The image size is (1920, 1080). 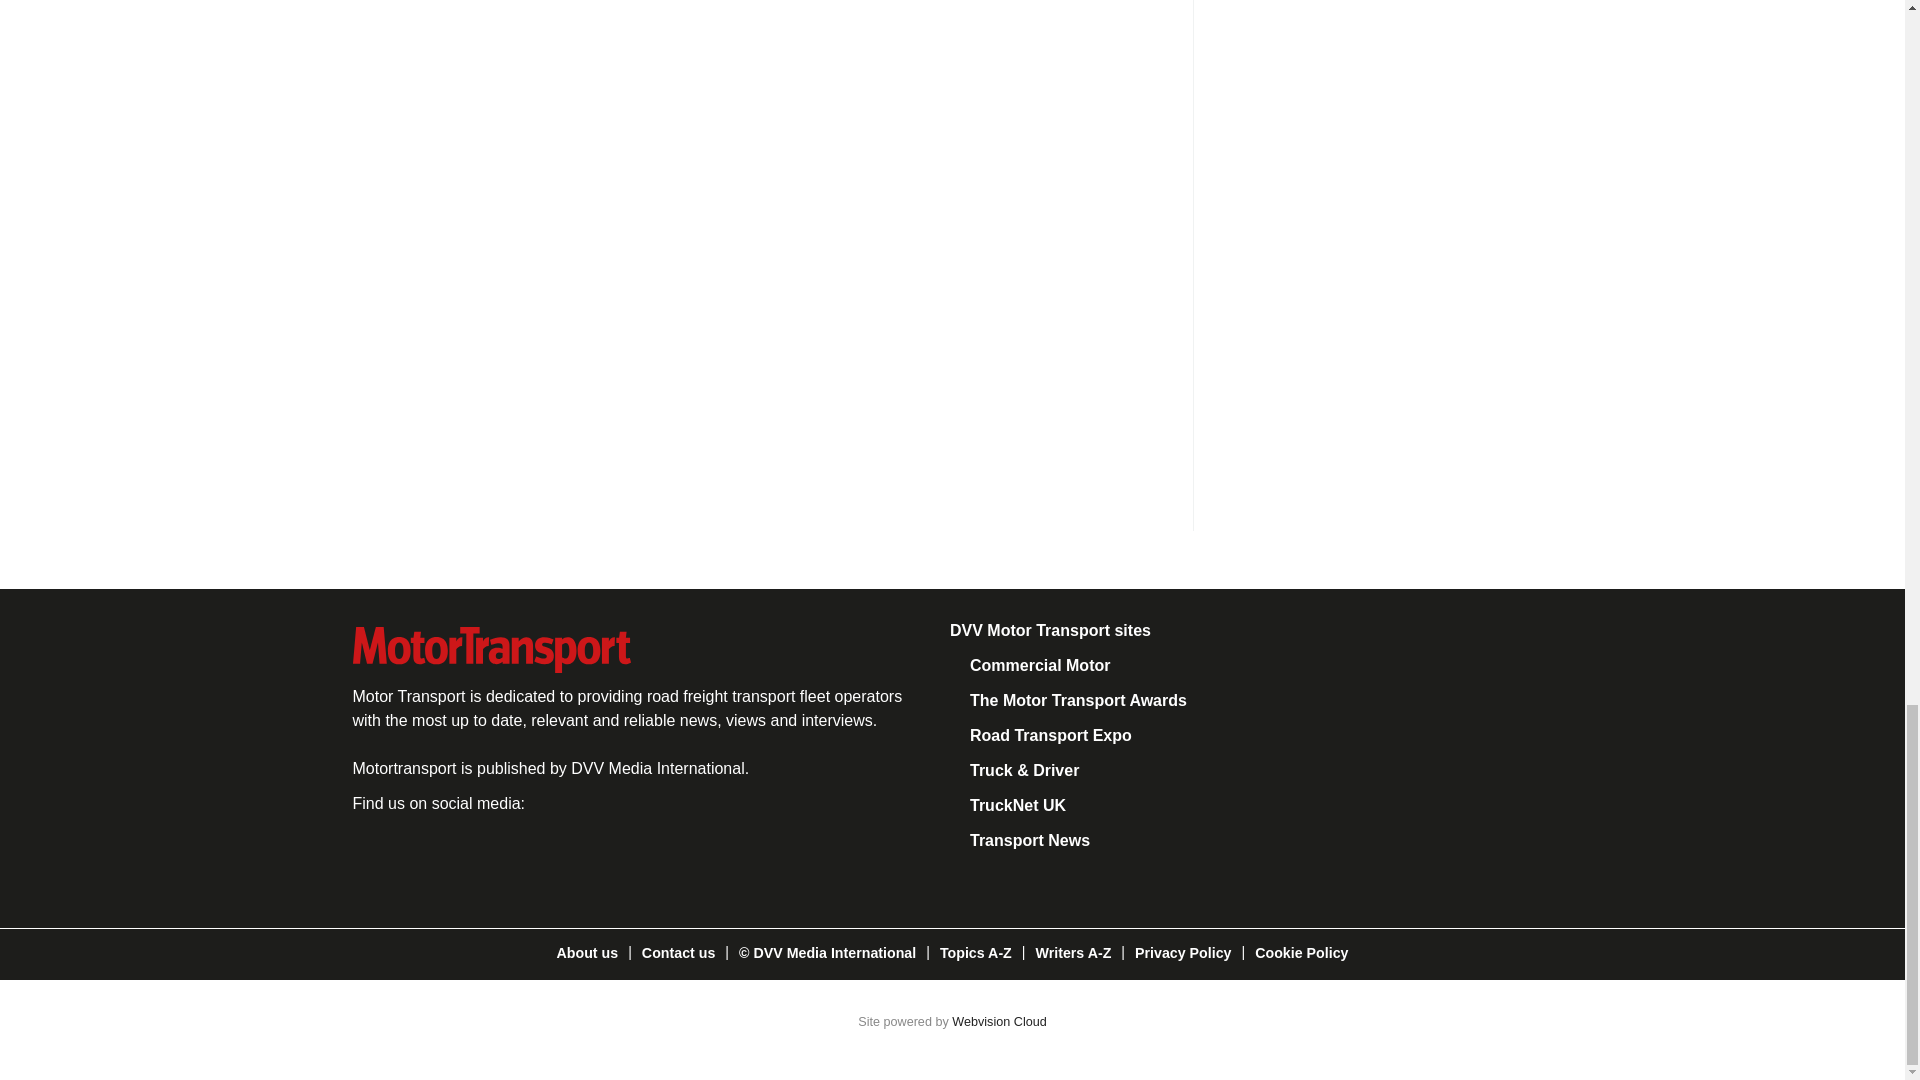 I want to click on Connect with us on Linked in, so click(x=511, y=856).